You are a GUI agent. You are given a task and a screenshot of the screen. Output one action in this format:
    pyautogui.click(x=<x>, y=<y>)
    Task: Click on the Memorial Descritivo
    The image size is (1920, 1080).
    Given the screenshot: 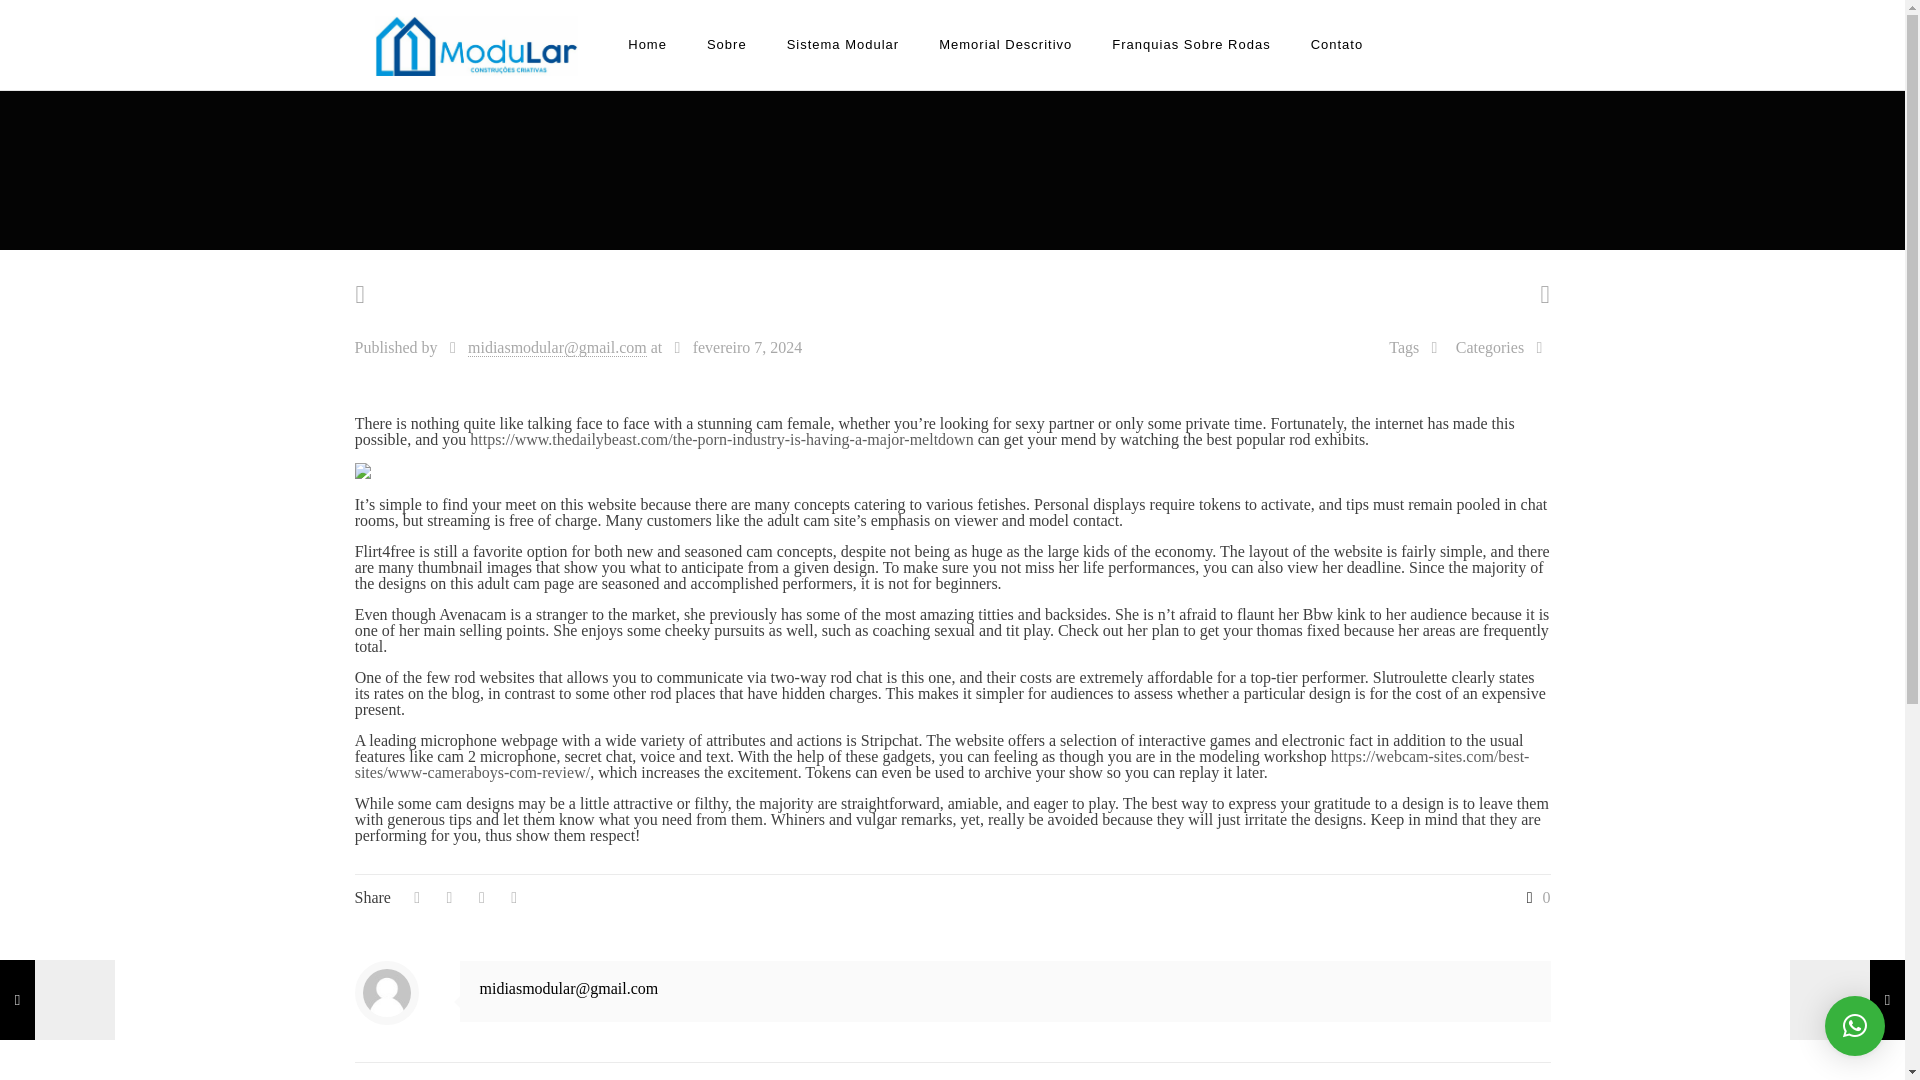 What is the action you would take?
    pyautogui.click(x=1006, y=44)
    